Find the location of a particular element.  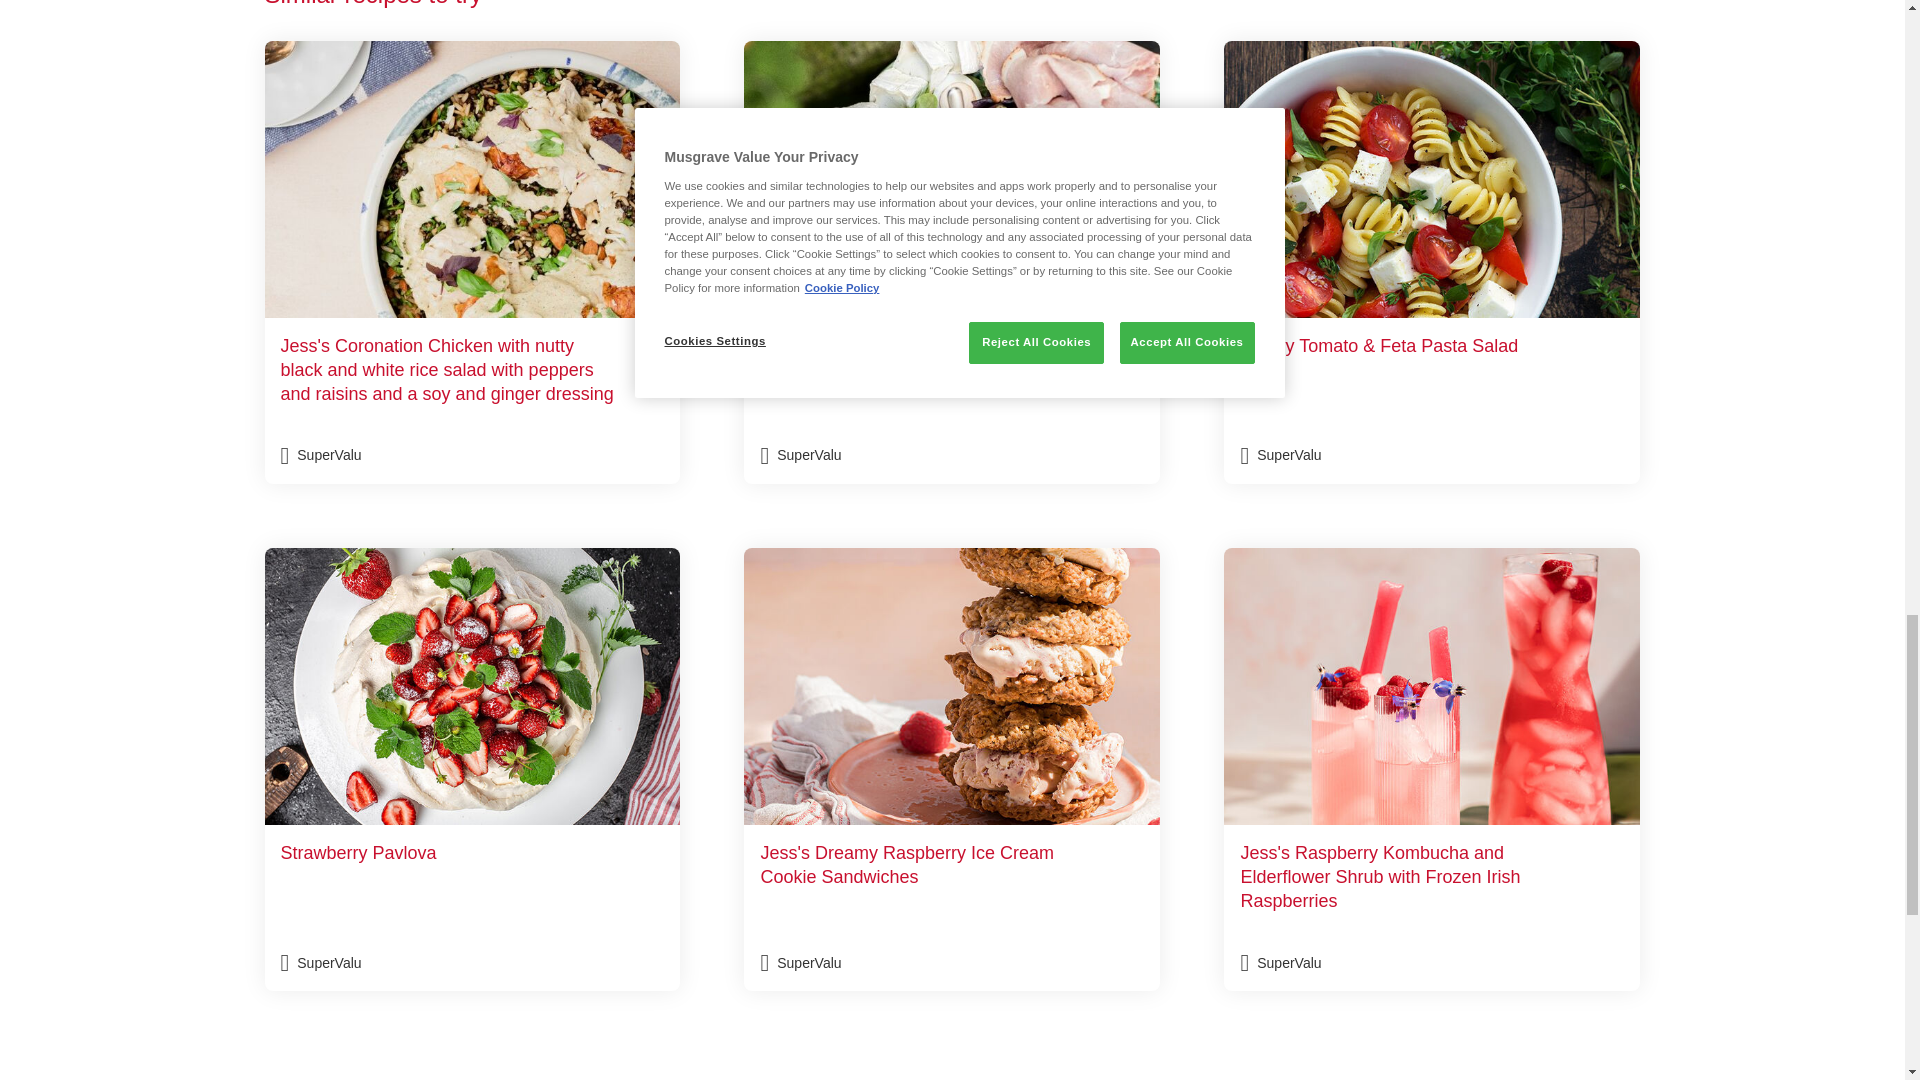

Strawberry Pavlova is located at coordinates (472, 769).